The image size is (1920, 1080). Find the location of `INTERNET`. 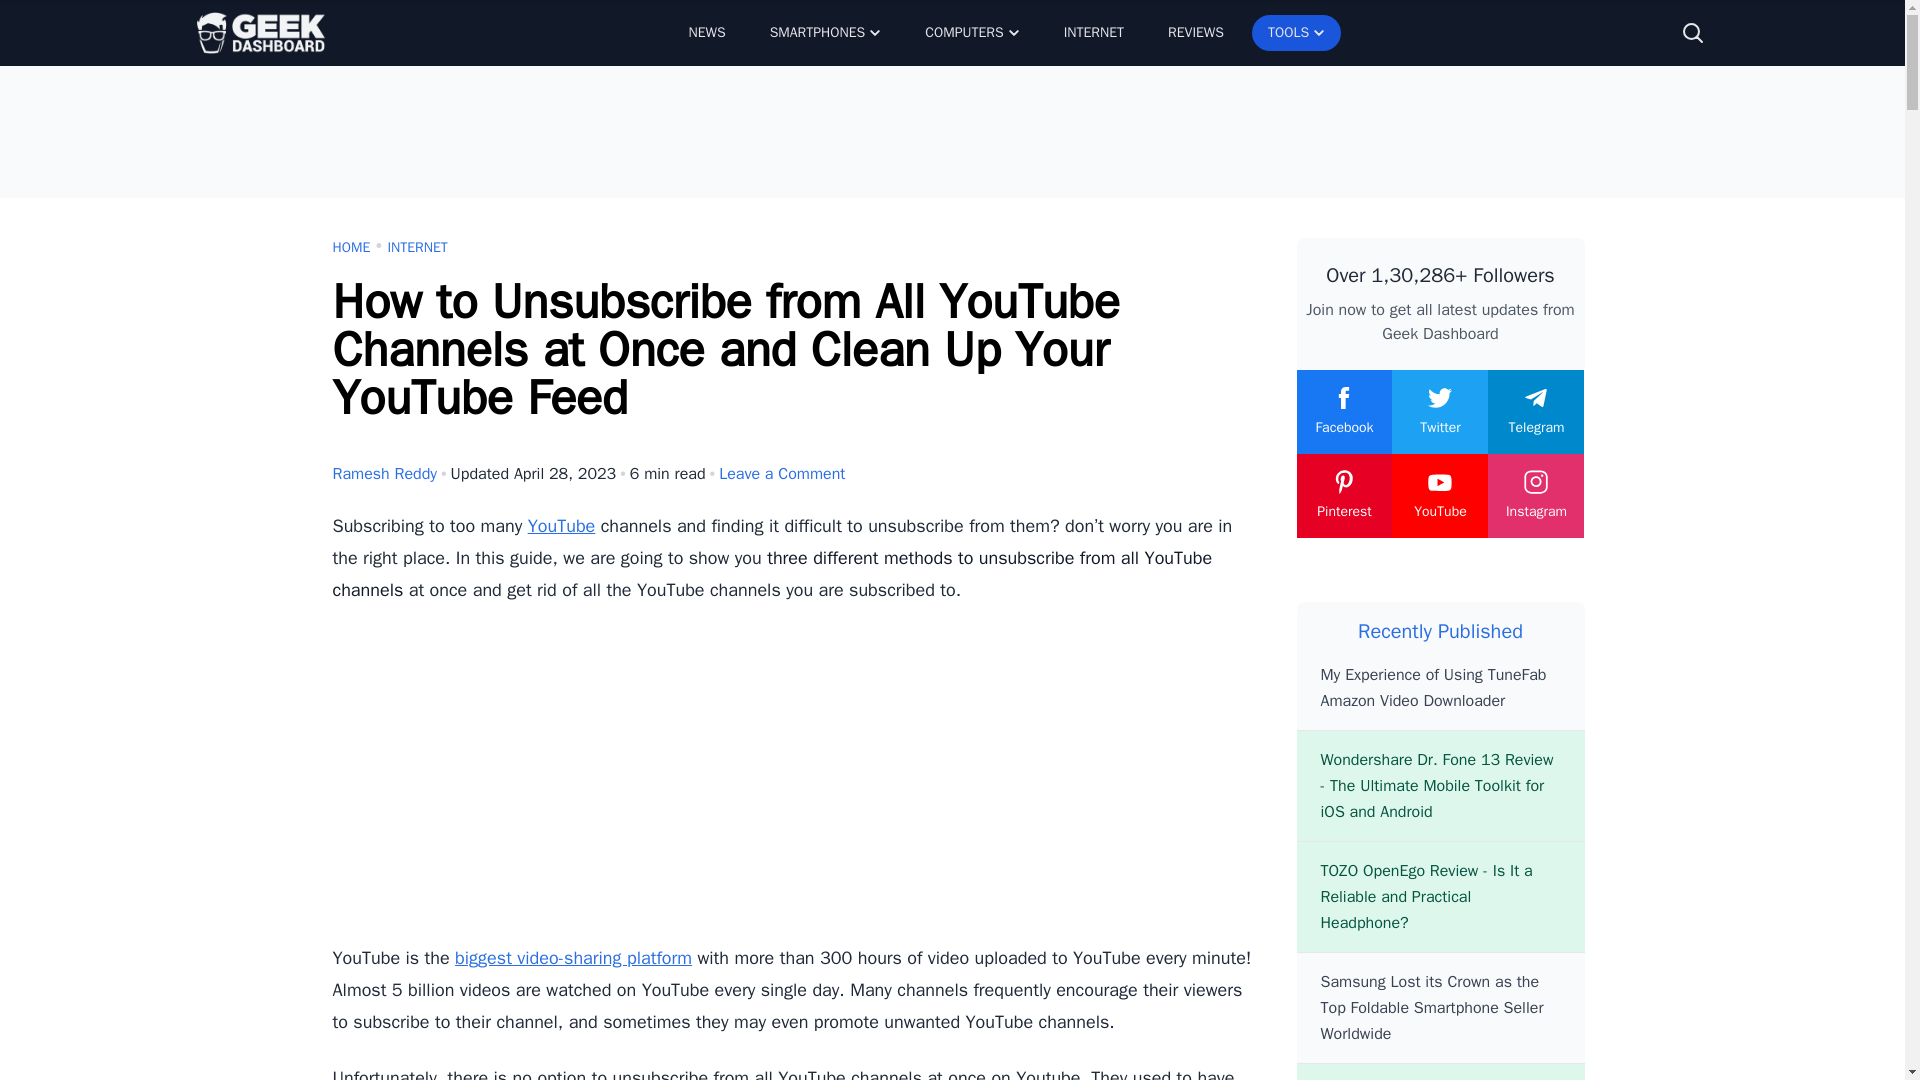

INTERNET is located at coordinates (1094, 32).